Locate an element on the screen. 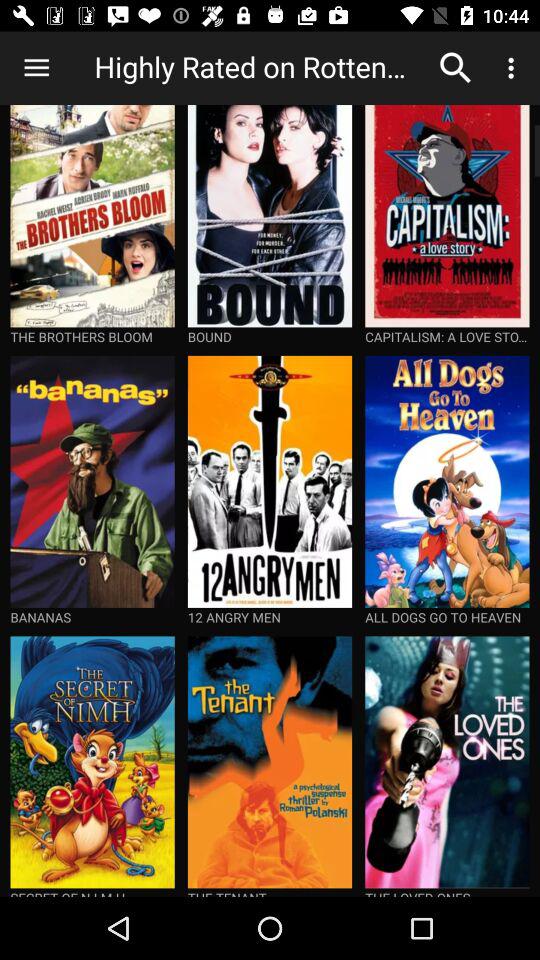 Image resolution: width=540 pixels, height=960 pixels. click icon next to the highly rated on item is located at coordinates (36, 68).